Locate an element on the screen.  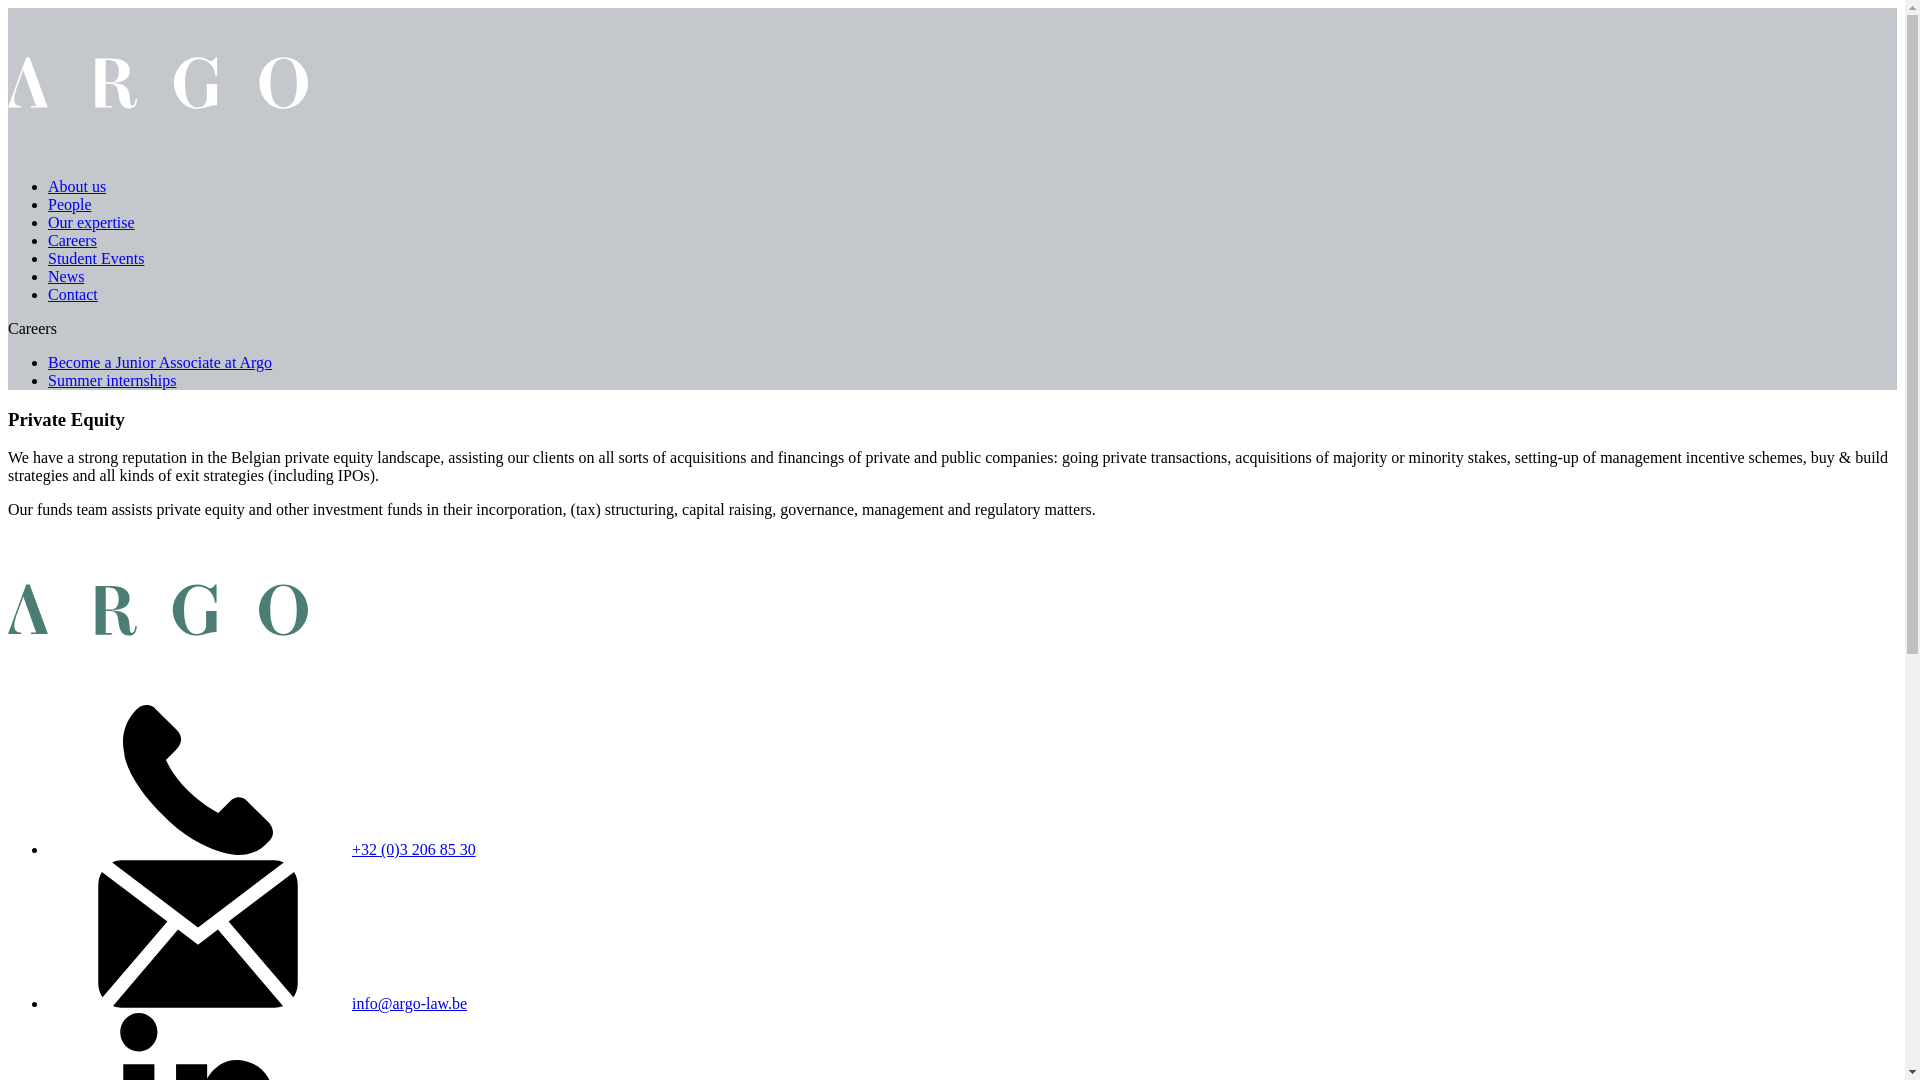
Student Events is located at coordinates (96, 258).